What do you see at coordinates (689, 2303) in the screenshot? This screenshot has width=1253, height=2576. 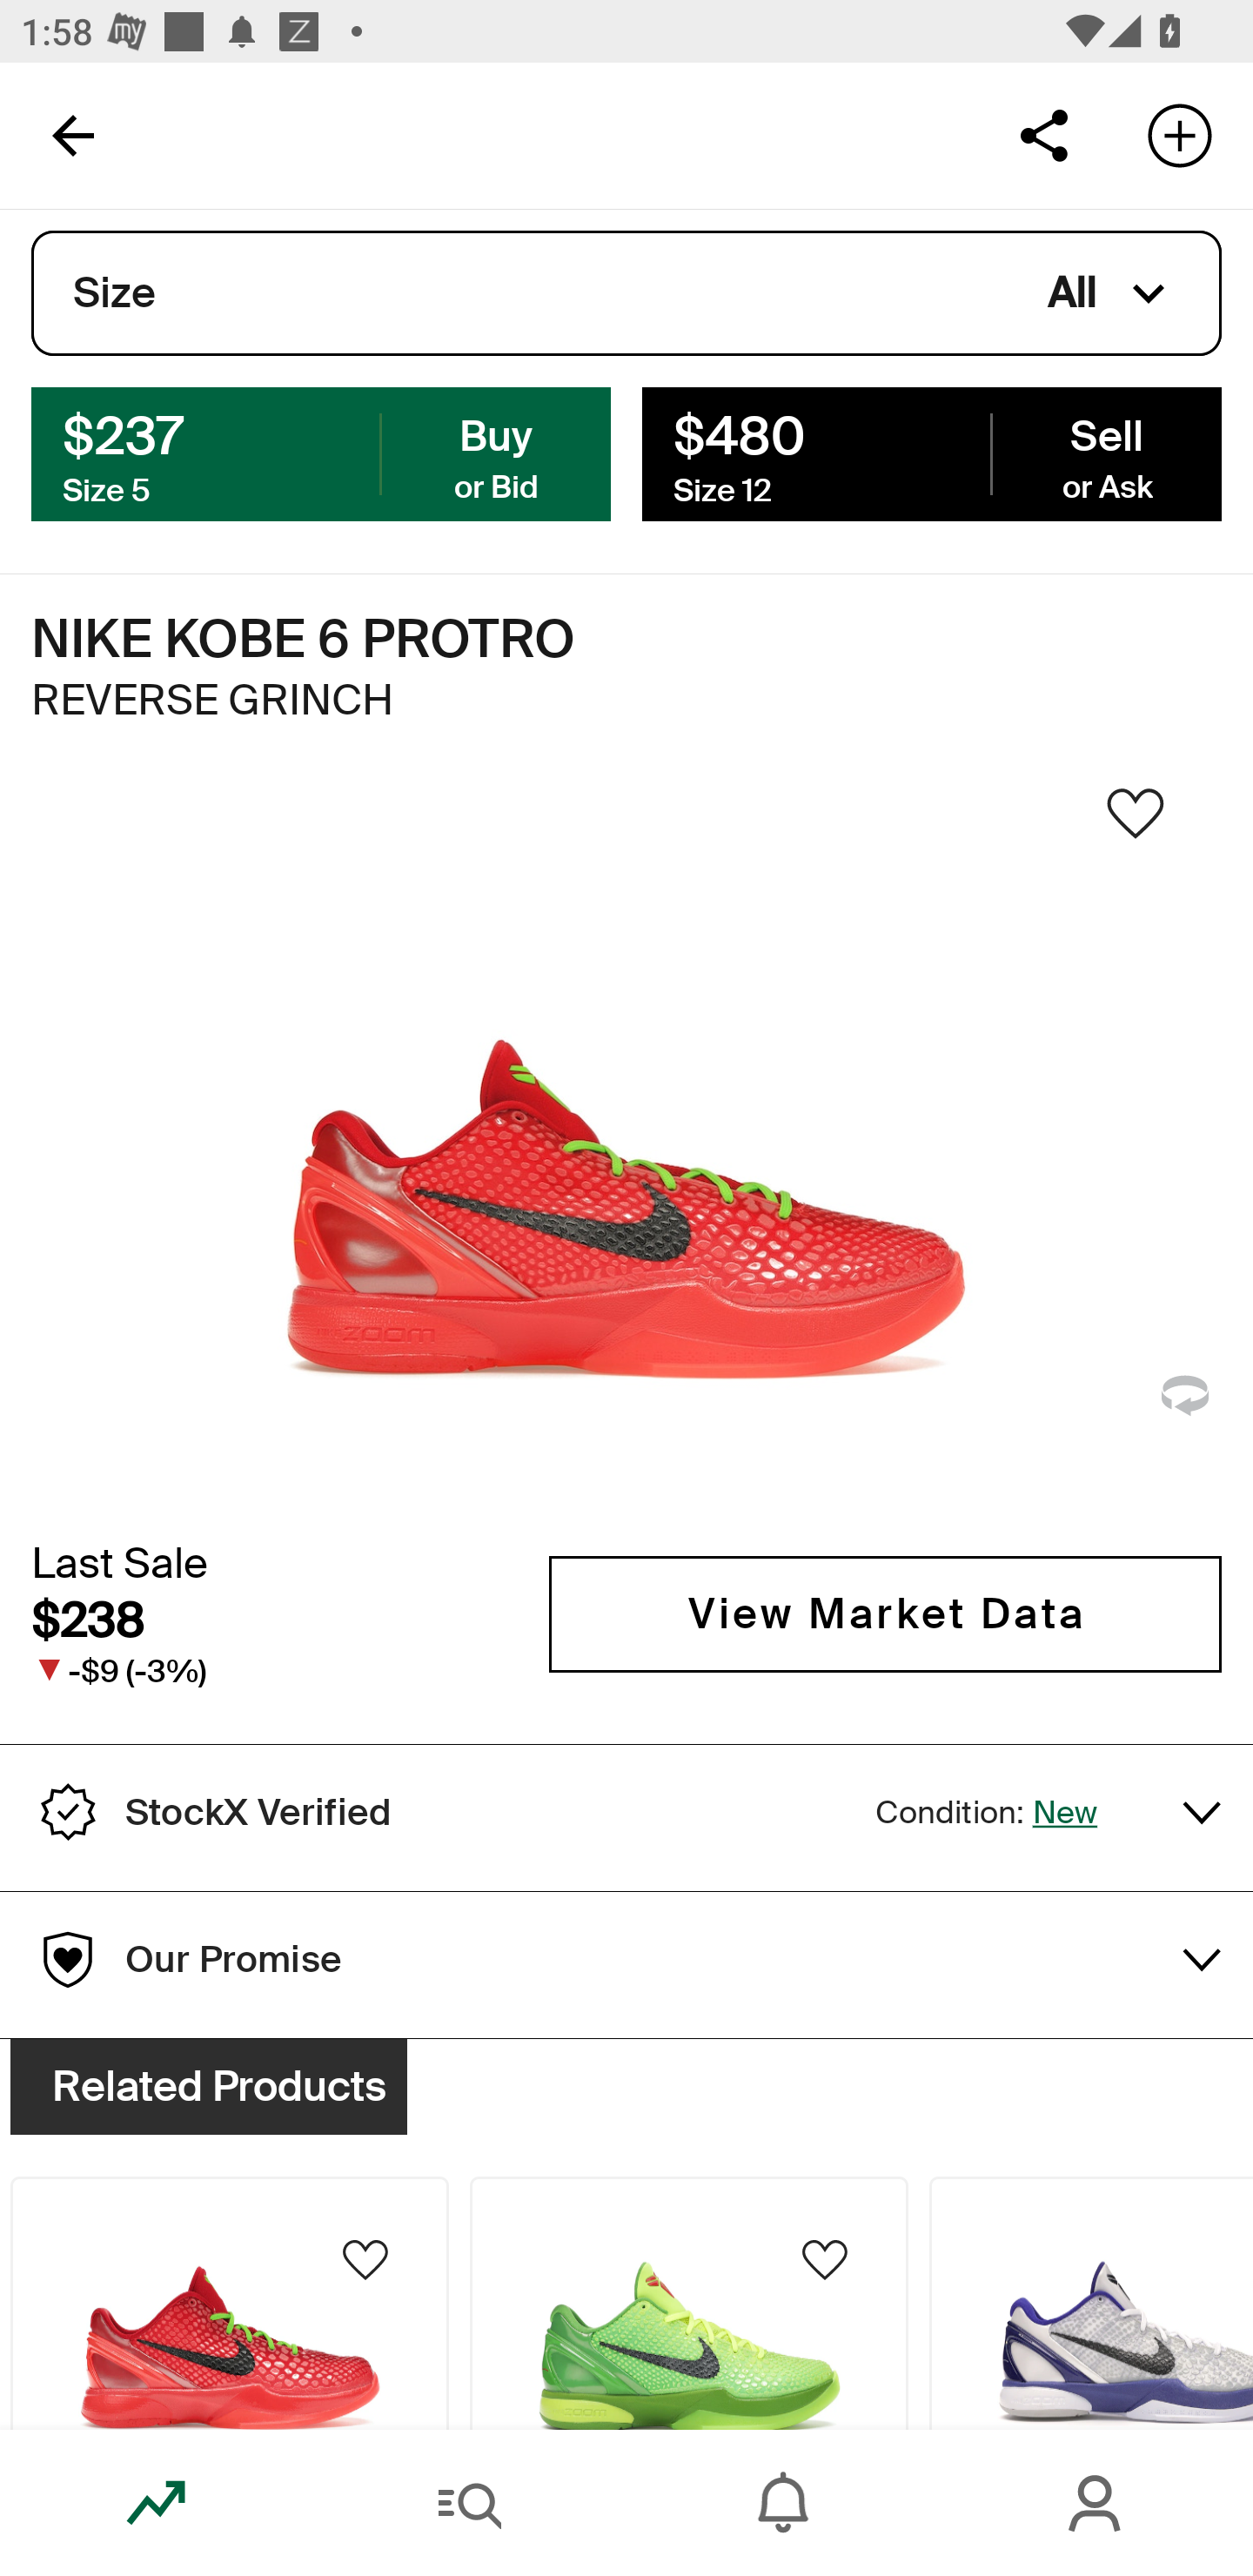 I see `Product Image` at bounding box center [689, 2303].